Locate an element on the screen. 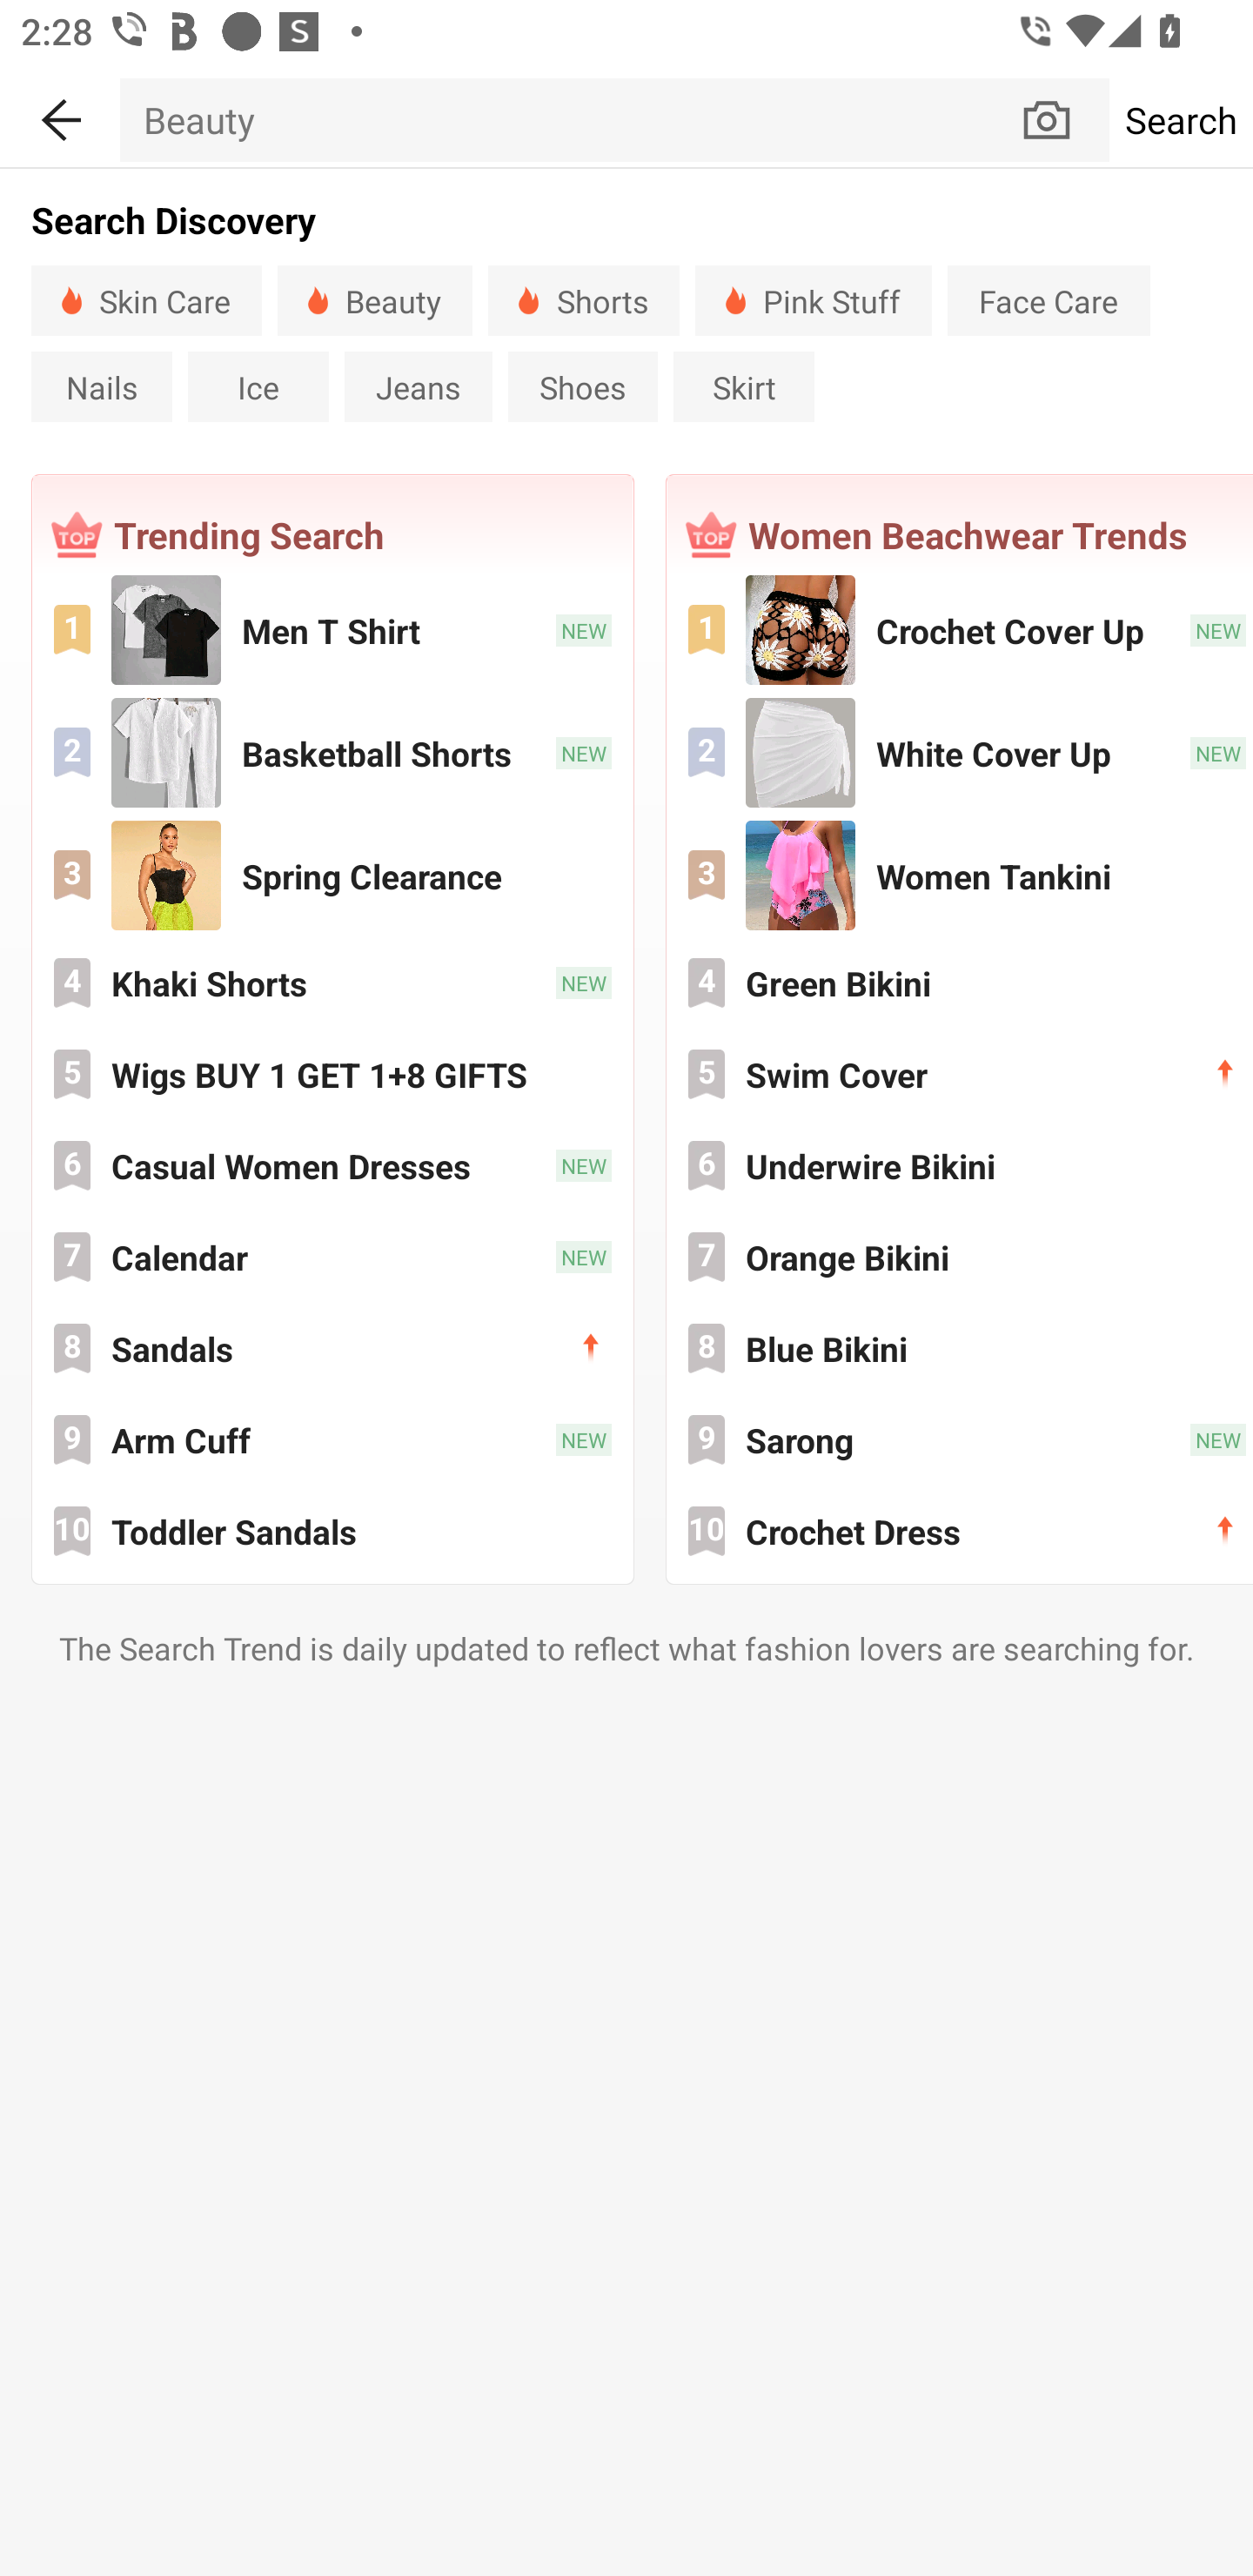  Ice is located at coordinates (258, 386).